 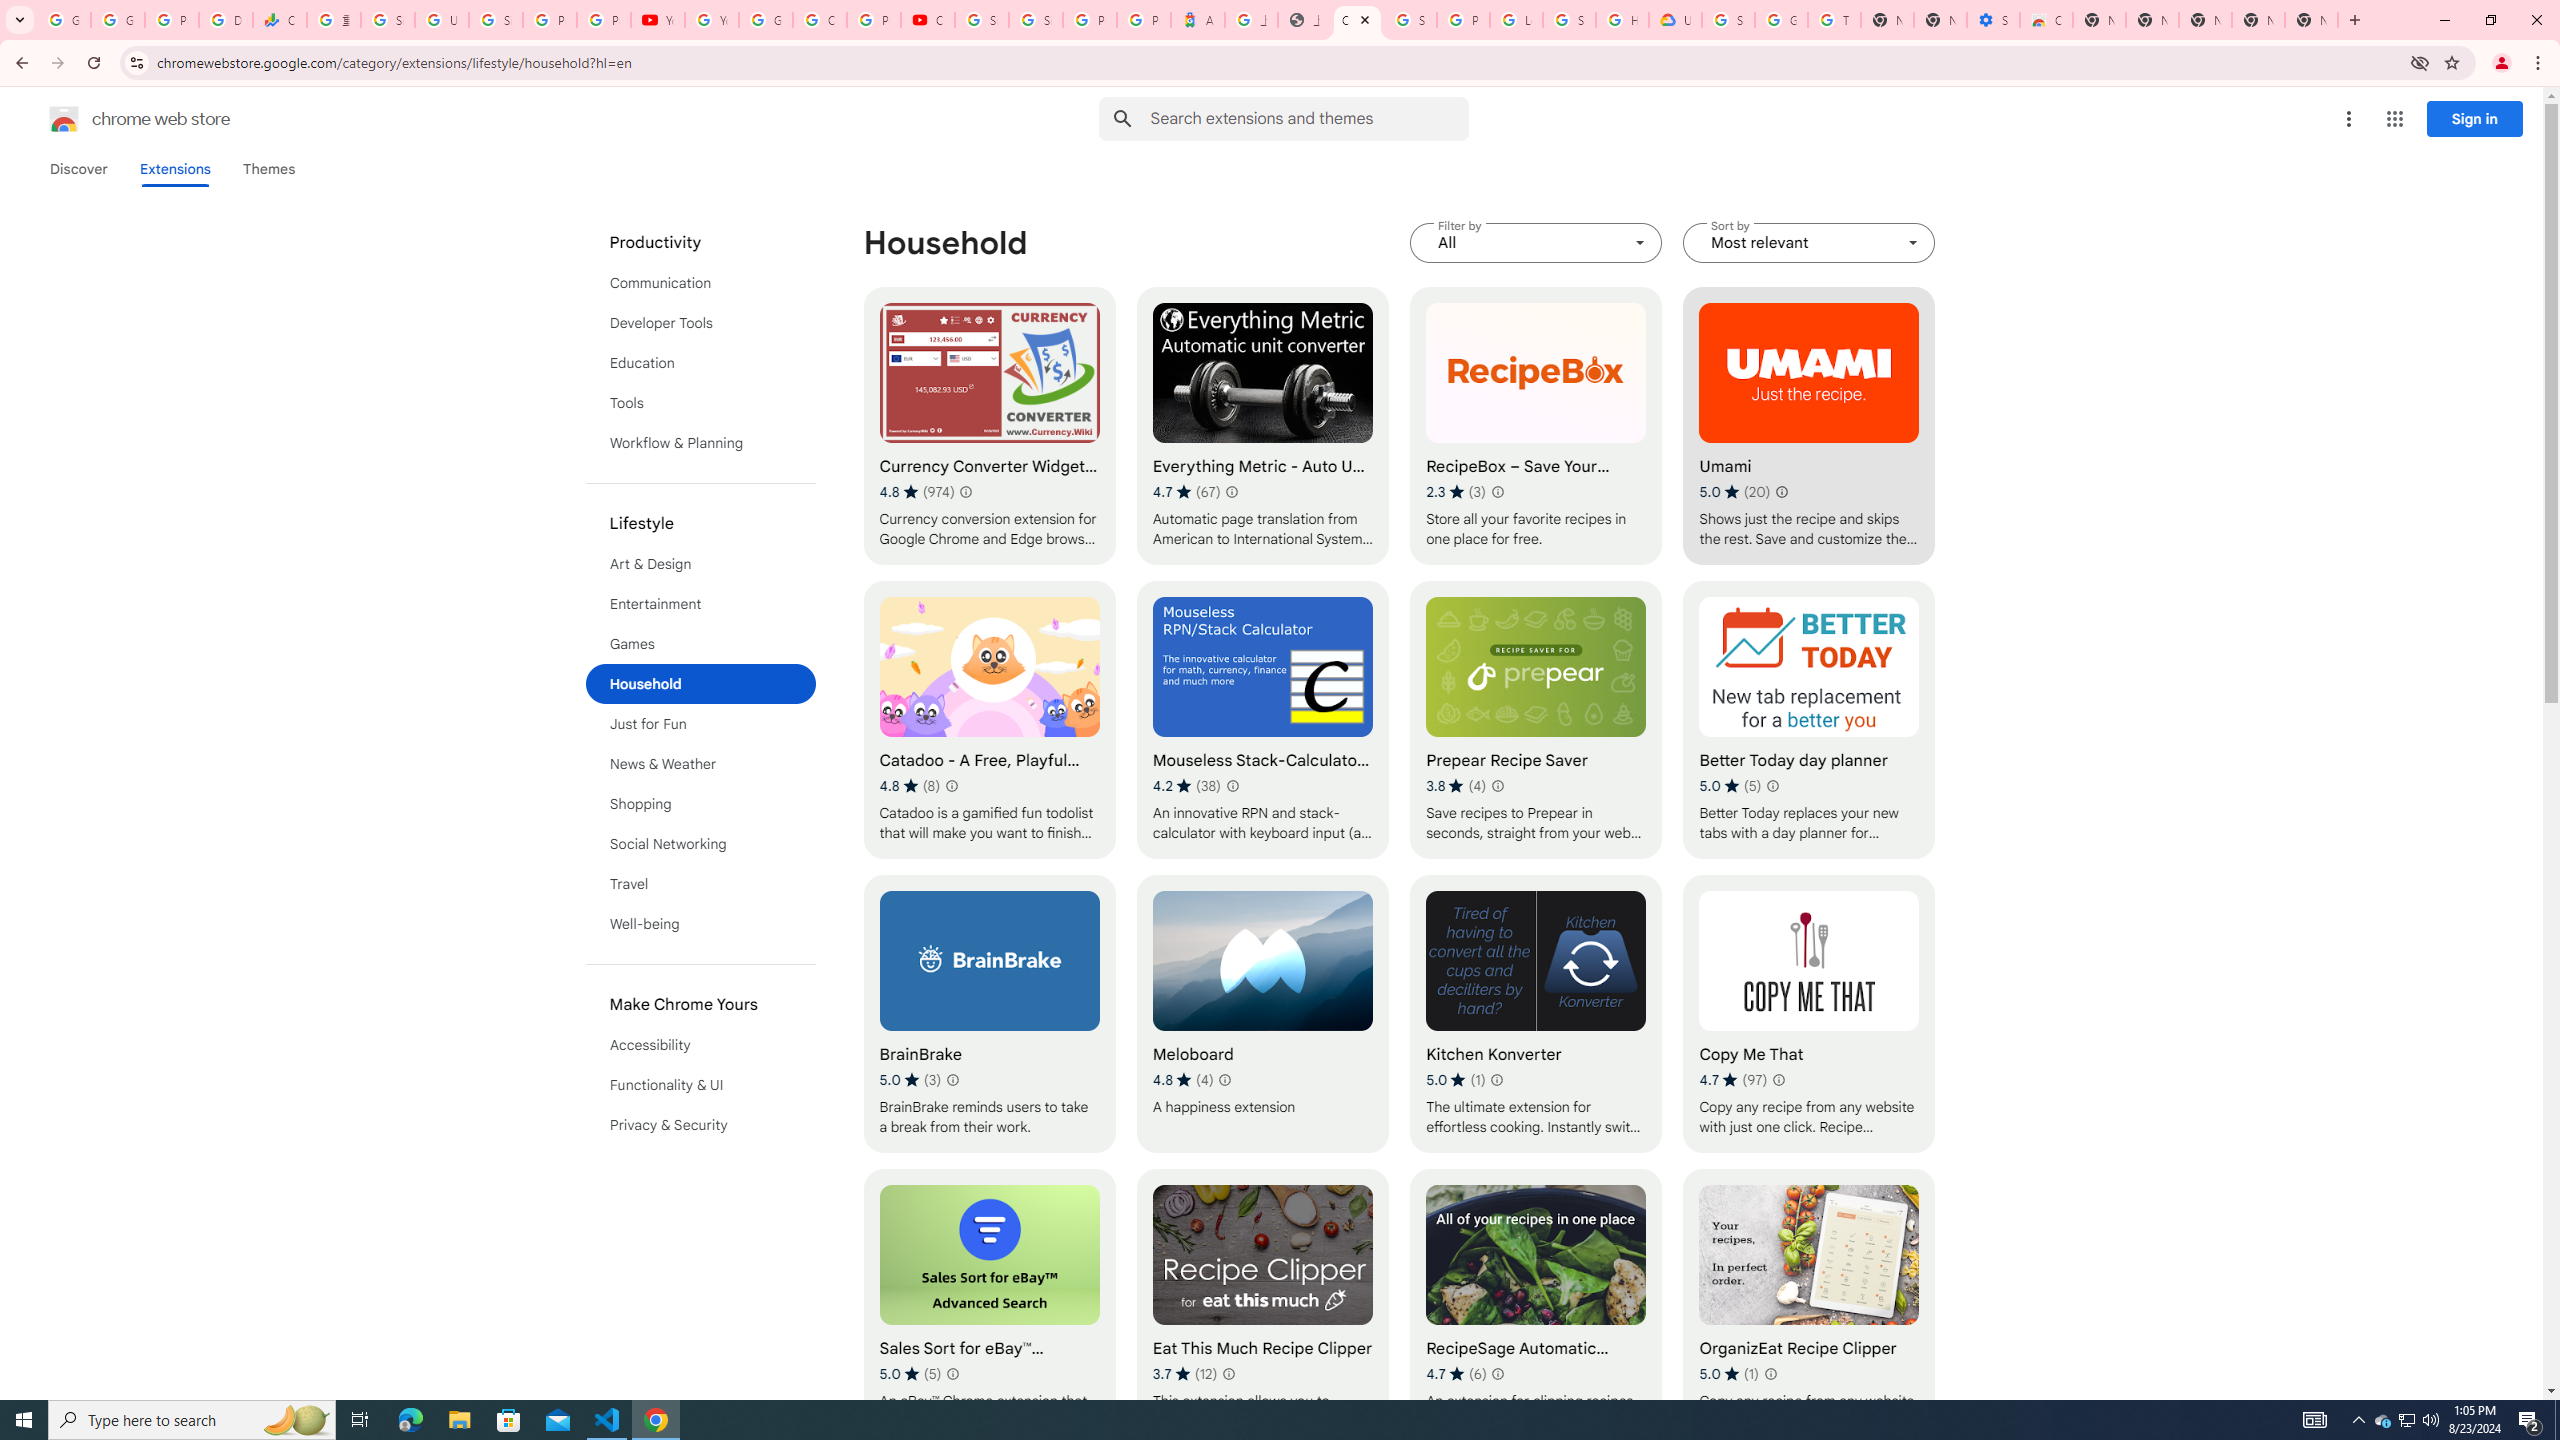 I want to click on OrganizEat Recipe Clipper, so click(x=1808, y=1308).